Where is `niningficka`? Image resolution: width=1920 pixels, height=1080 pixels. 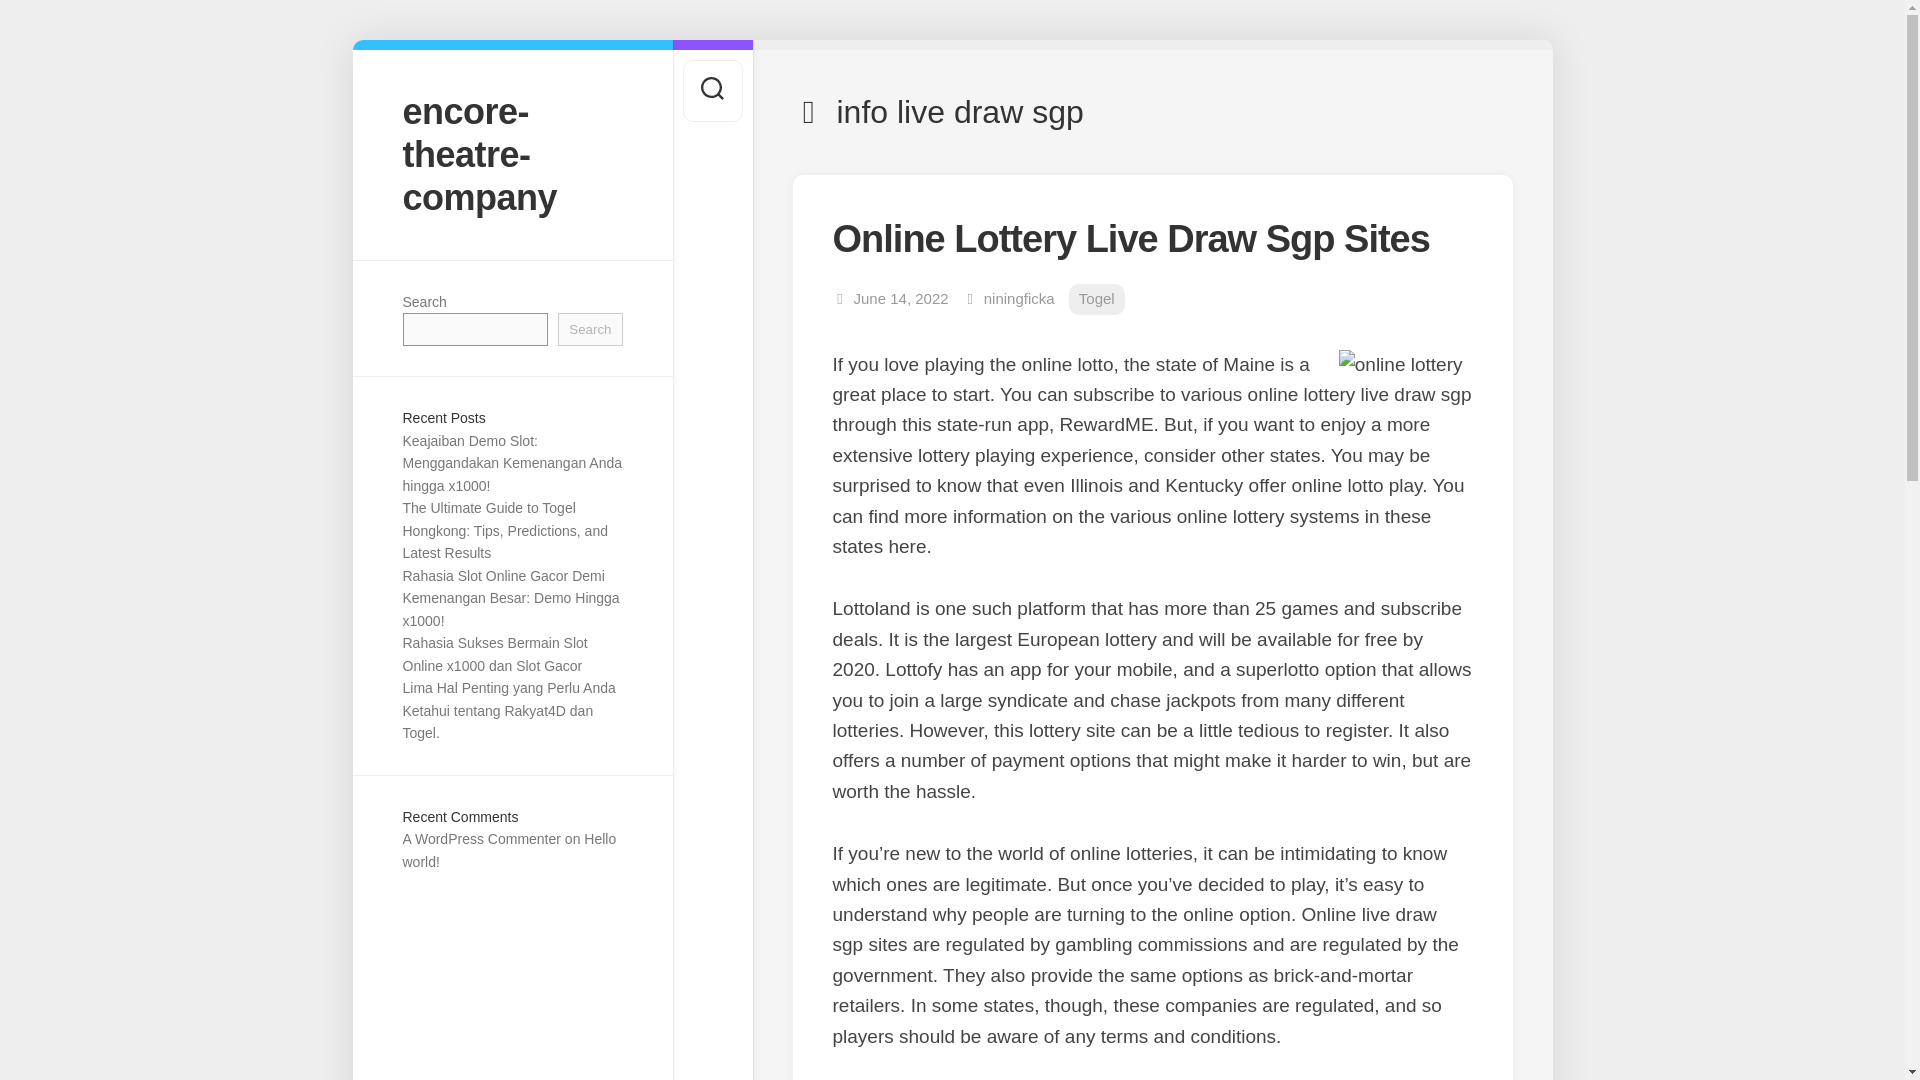 niningficka is located at coordinates (1018, 298).